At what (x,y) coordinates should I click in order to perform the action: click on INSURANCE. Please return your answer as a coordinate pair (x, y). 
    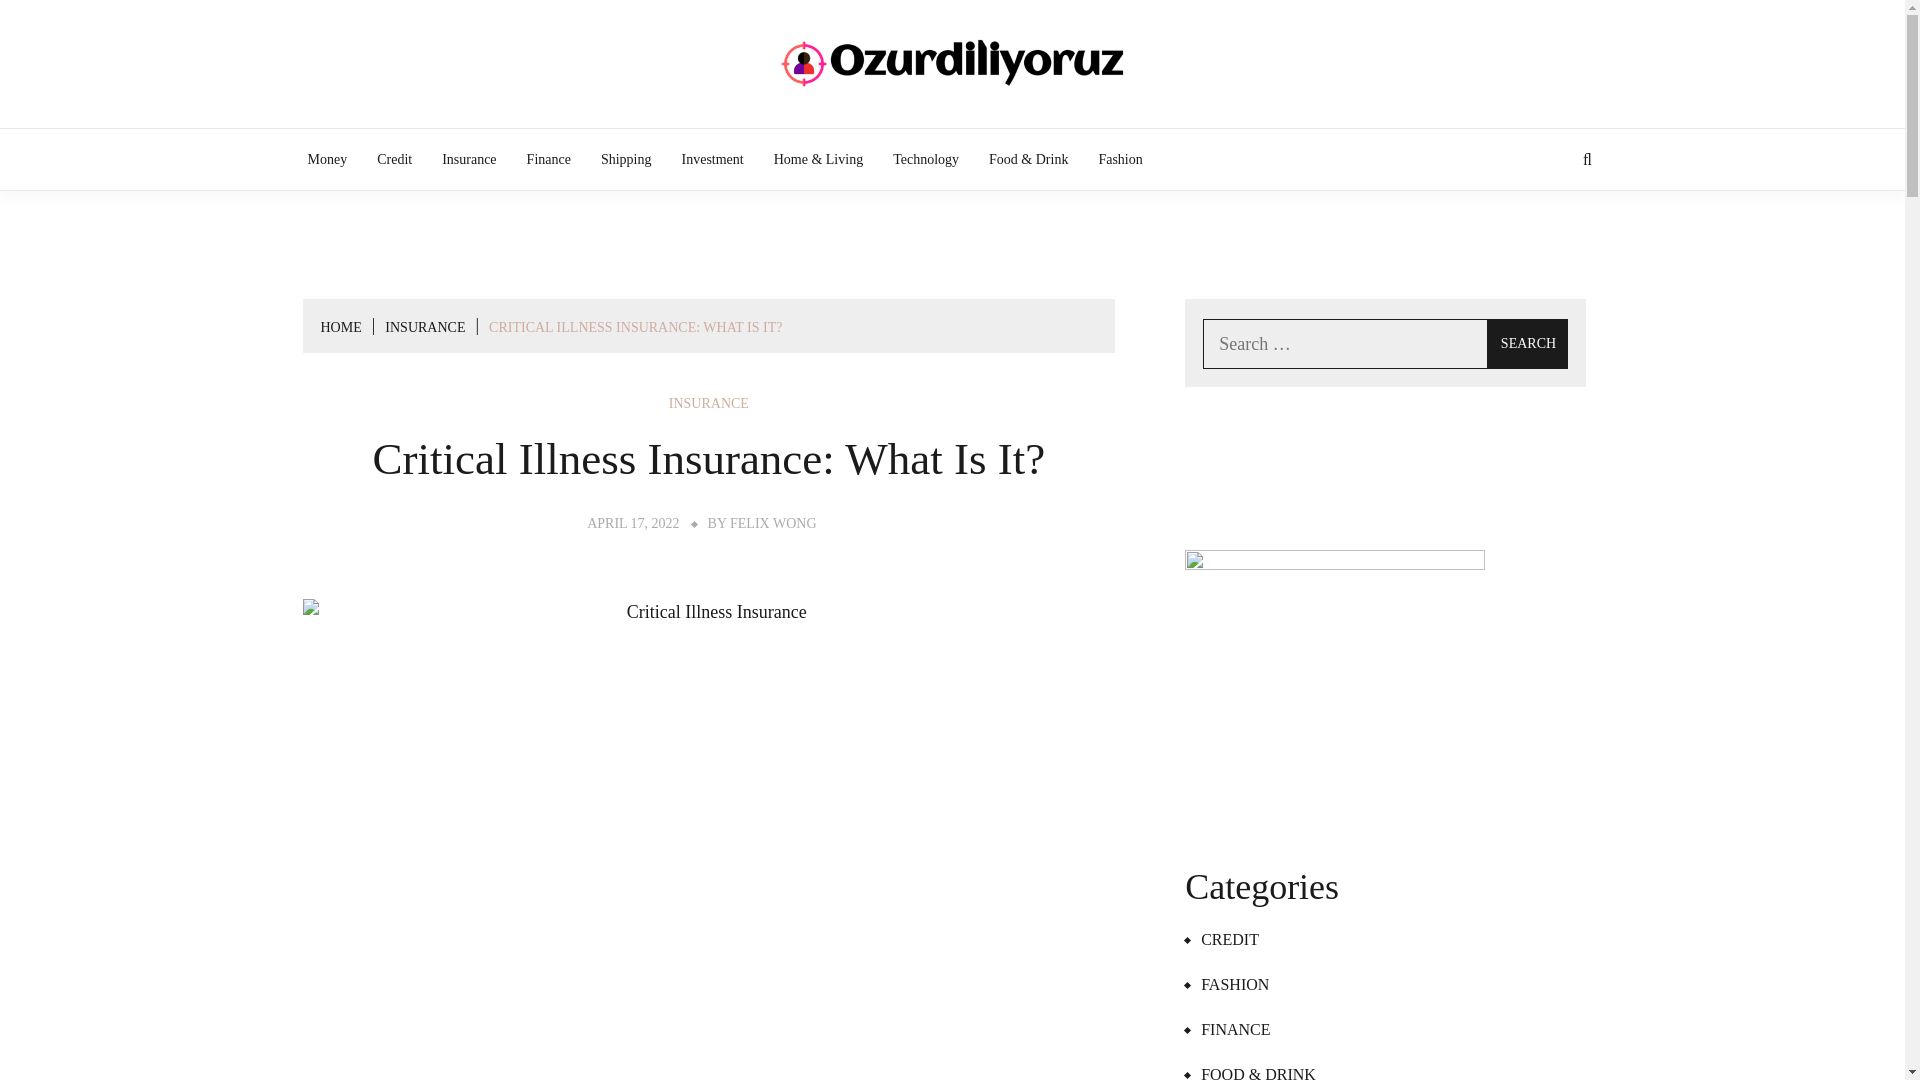
    Looking at the image, I should click on (708, 404).